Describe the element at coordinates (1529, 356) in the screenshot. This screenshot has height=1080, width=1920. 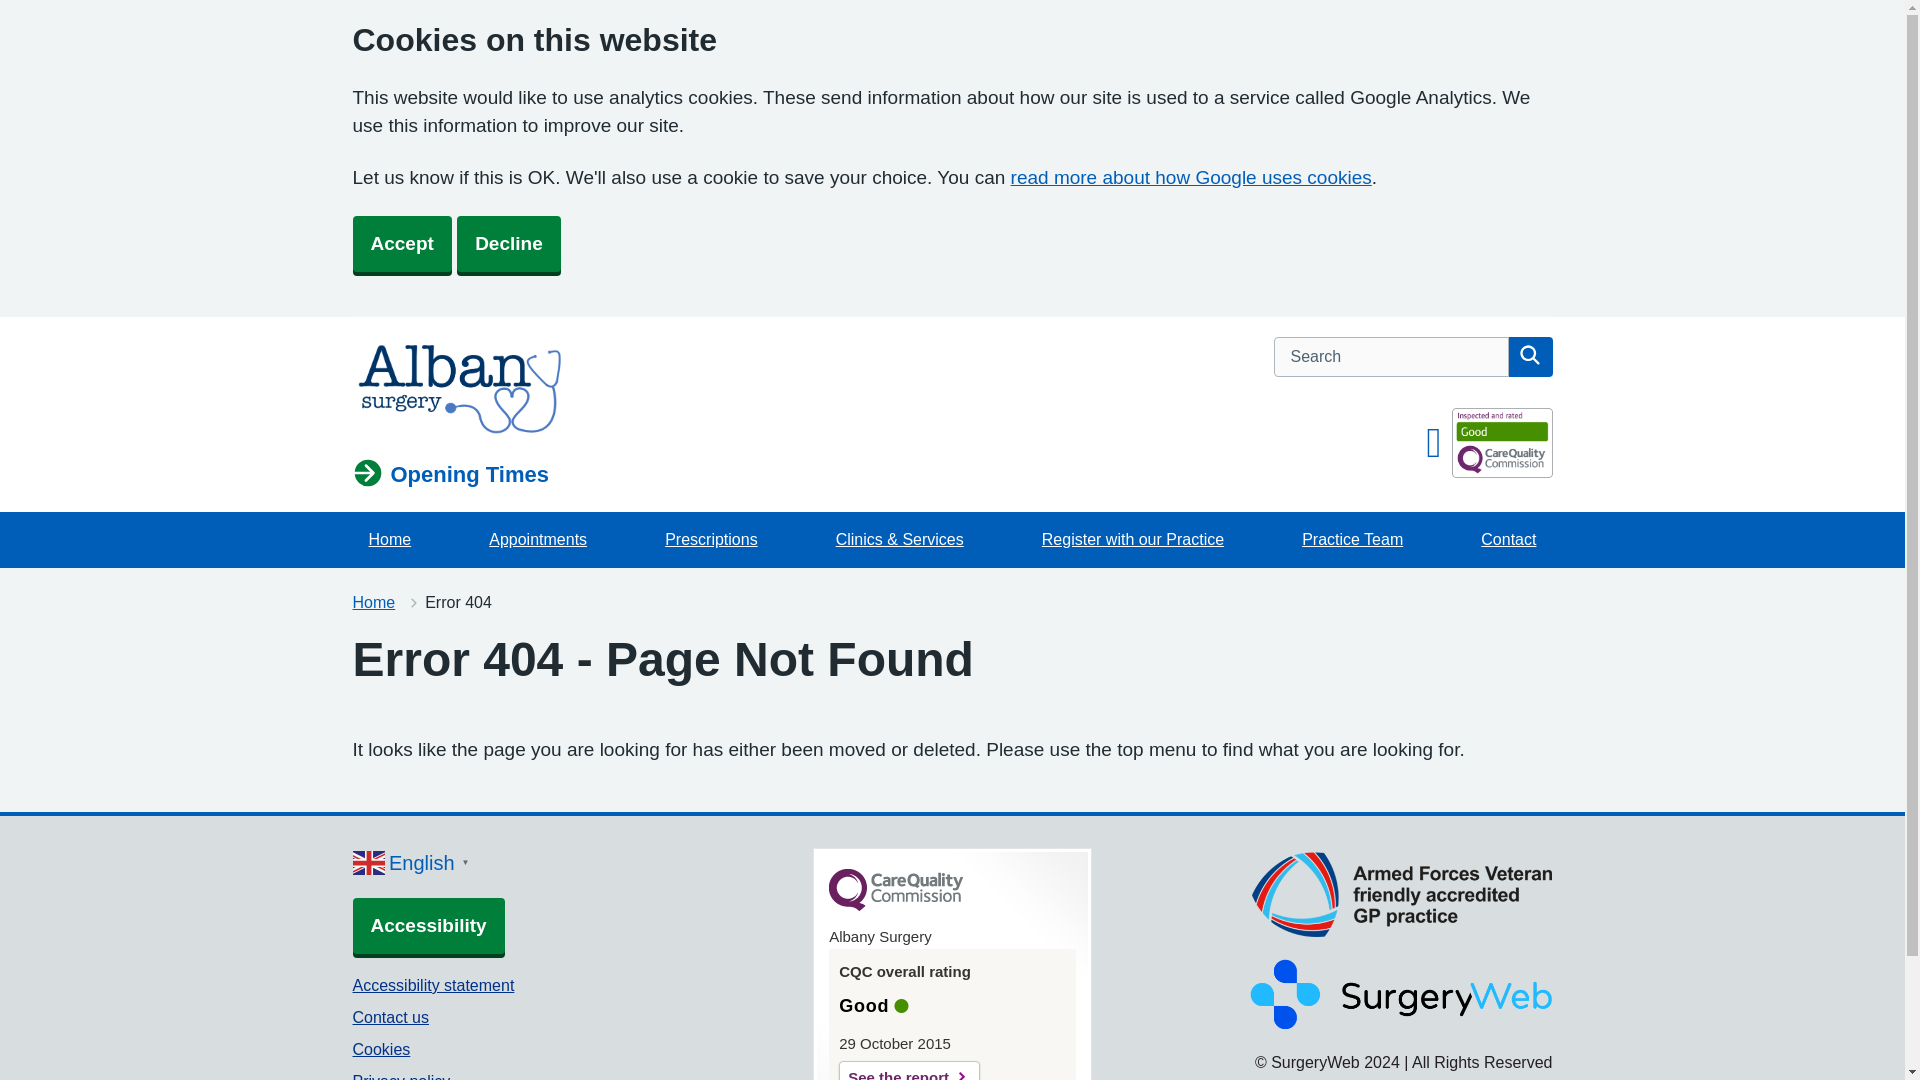
I see `Search` at that location.